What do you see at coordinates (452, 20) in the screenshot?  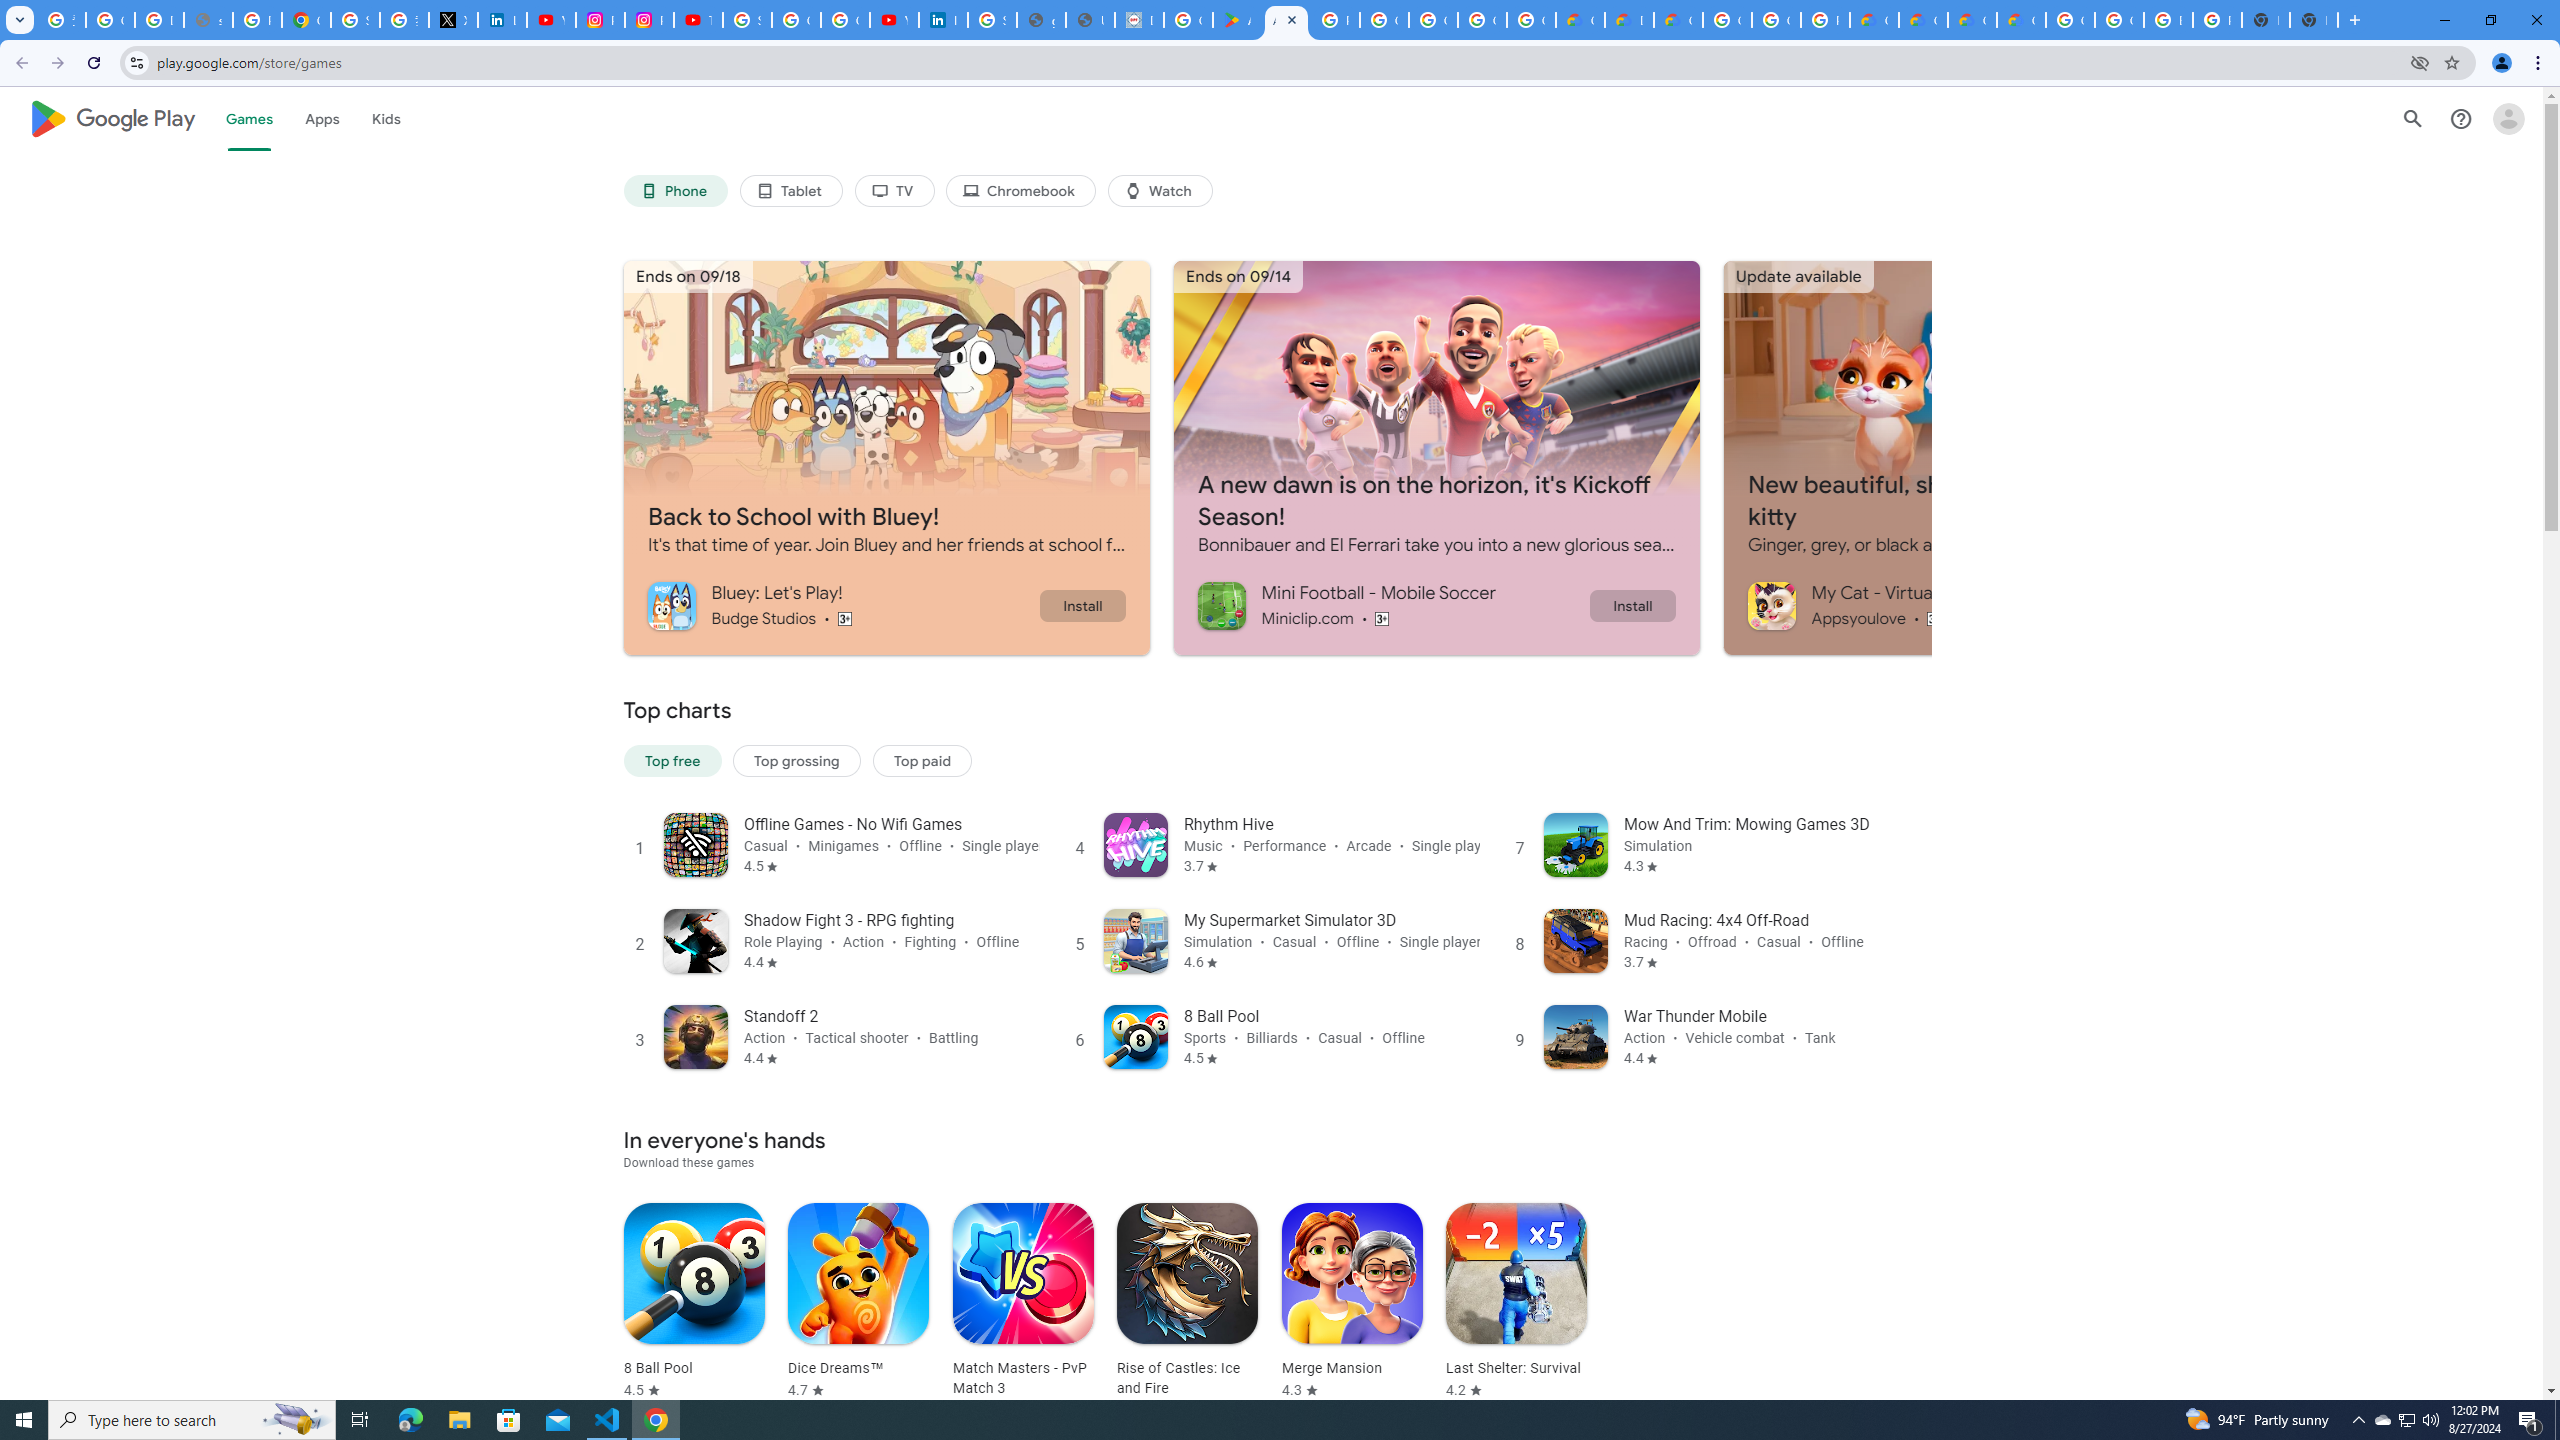 I see `X` at bounding box center [452, 20].